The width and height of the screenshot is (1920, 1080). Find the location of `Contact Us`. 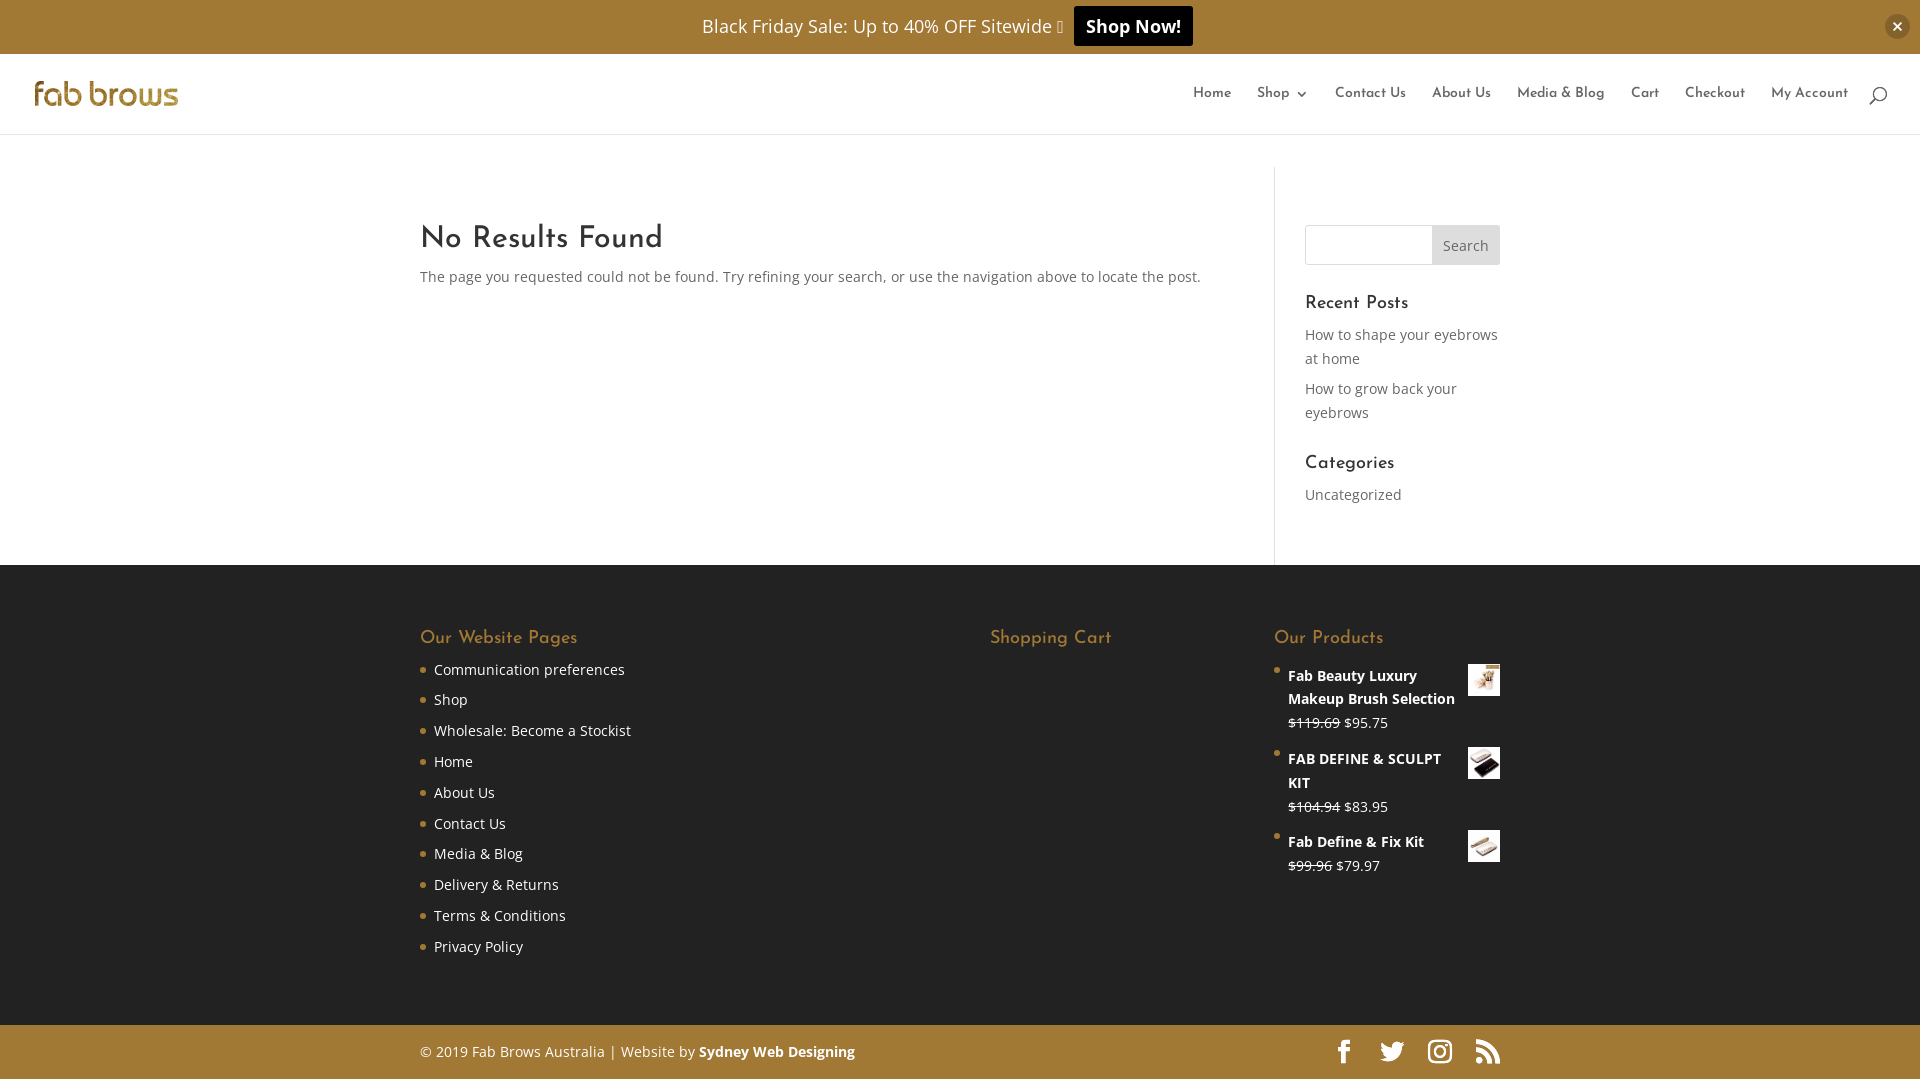

Contact Us is located at coordinates (1370, 110).